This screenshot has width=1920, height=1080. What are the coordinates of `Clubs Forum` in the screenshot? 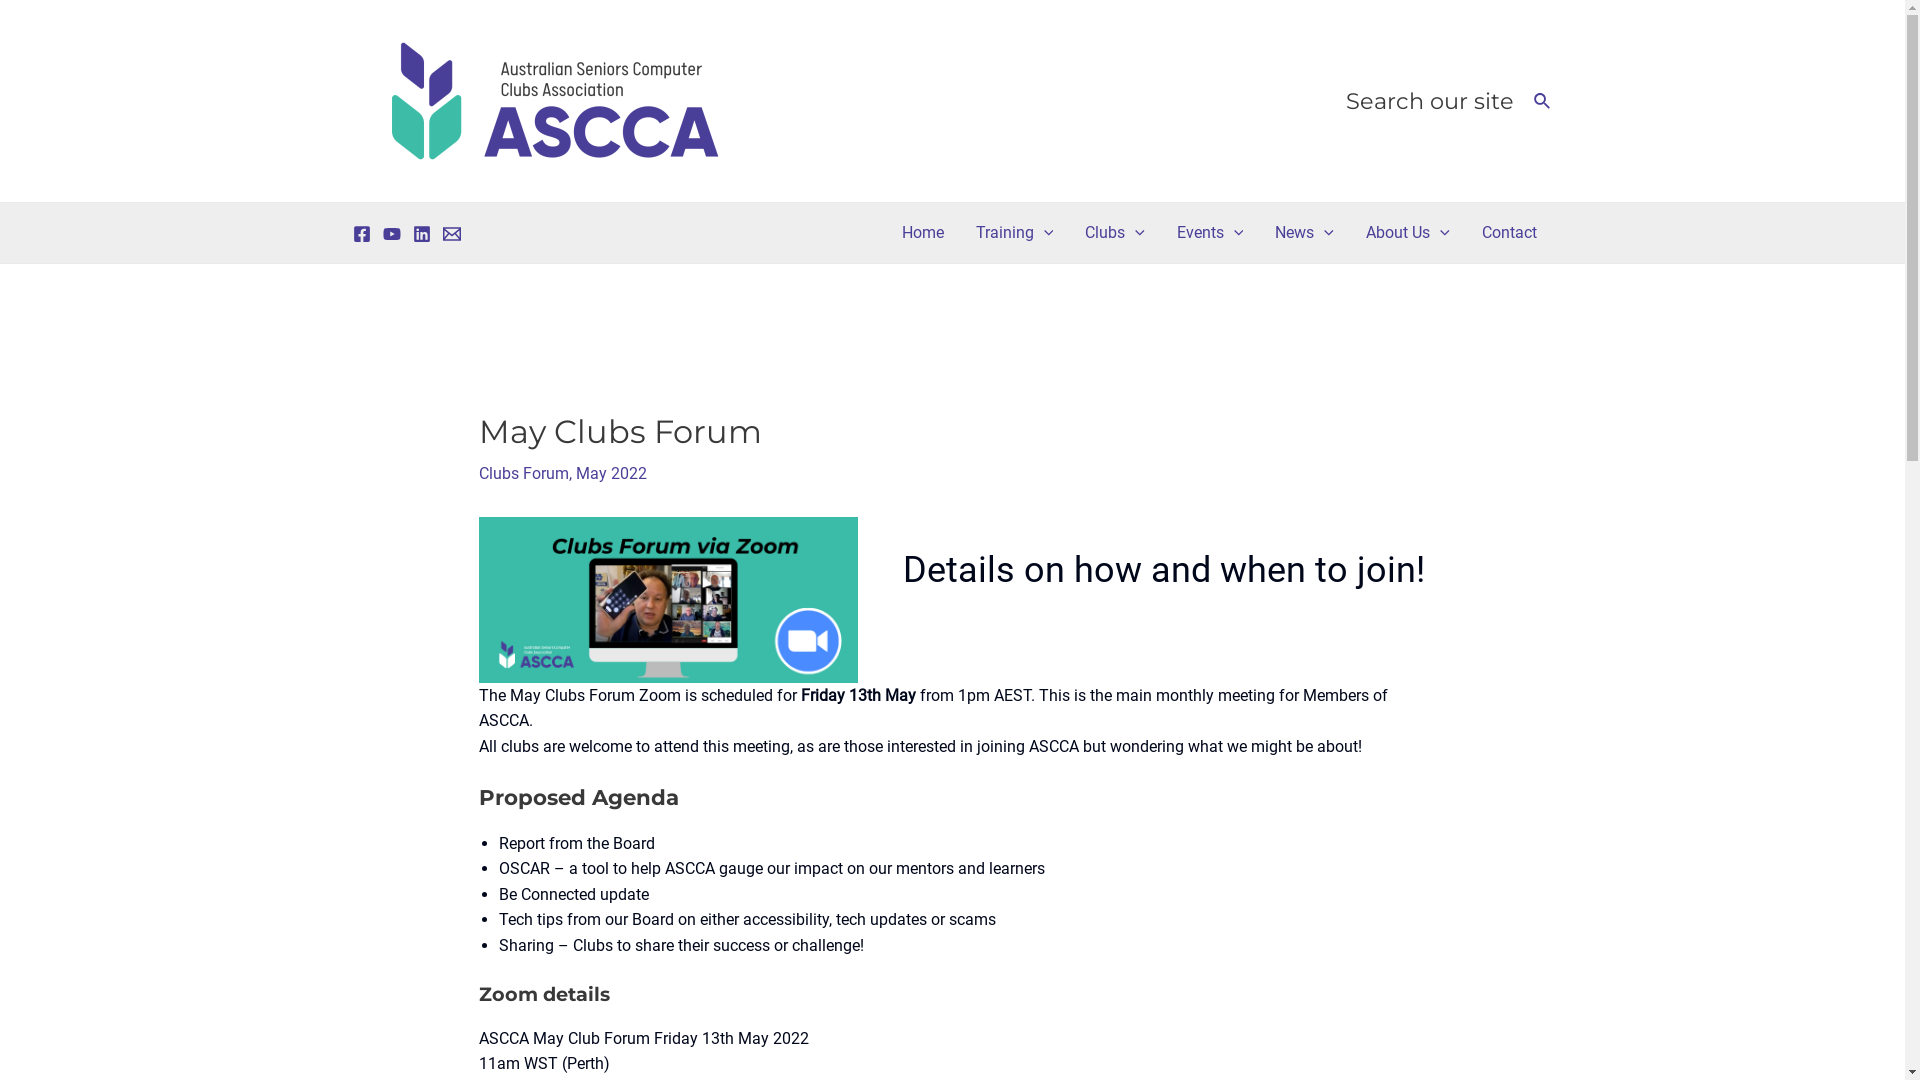 It's located at (524, 474).